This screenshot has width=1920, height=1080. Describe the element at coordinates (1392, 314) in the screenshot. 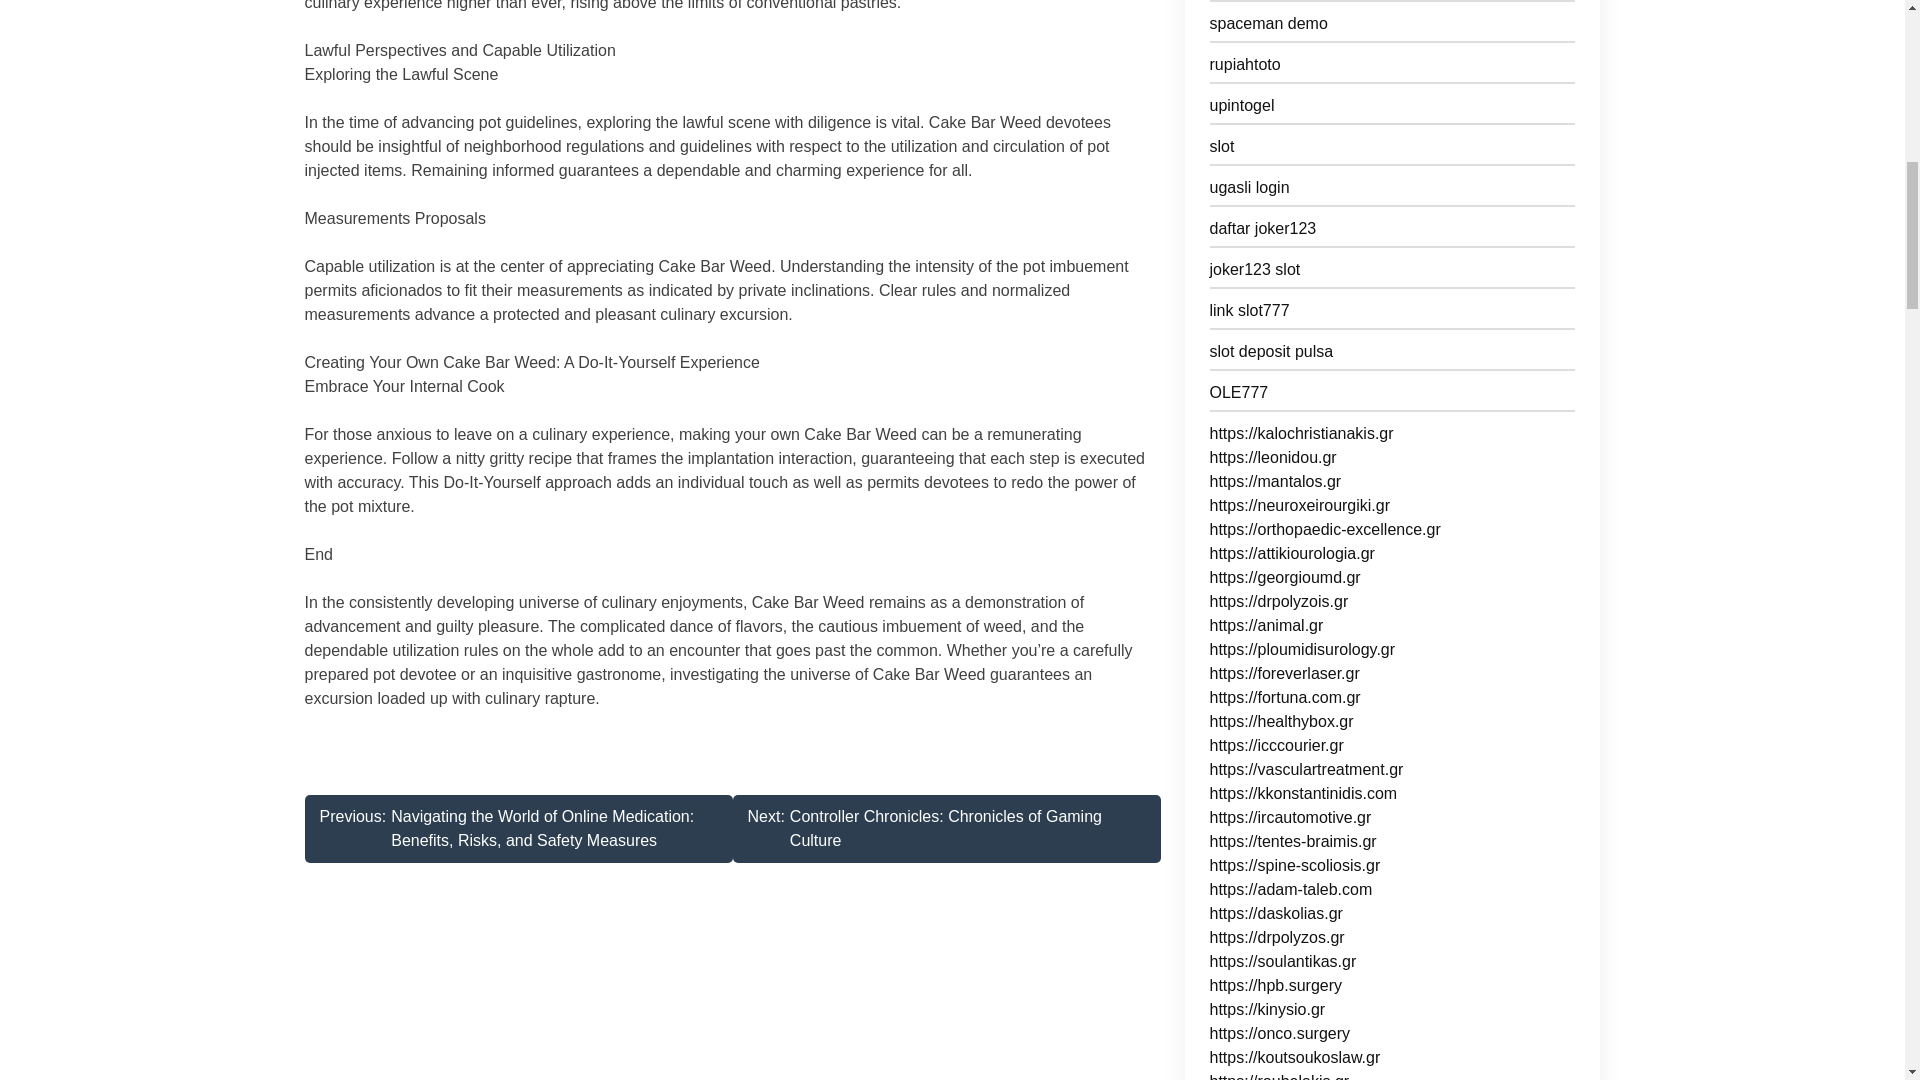

I see `upintogel` at that location.